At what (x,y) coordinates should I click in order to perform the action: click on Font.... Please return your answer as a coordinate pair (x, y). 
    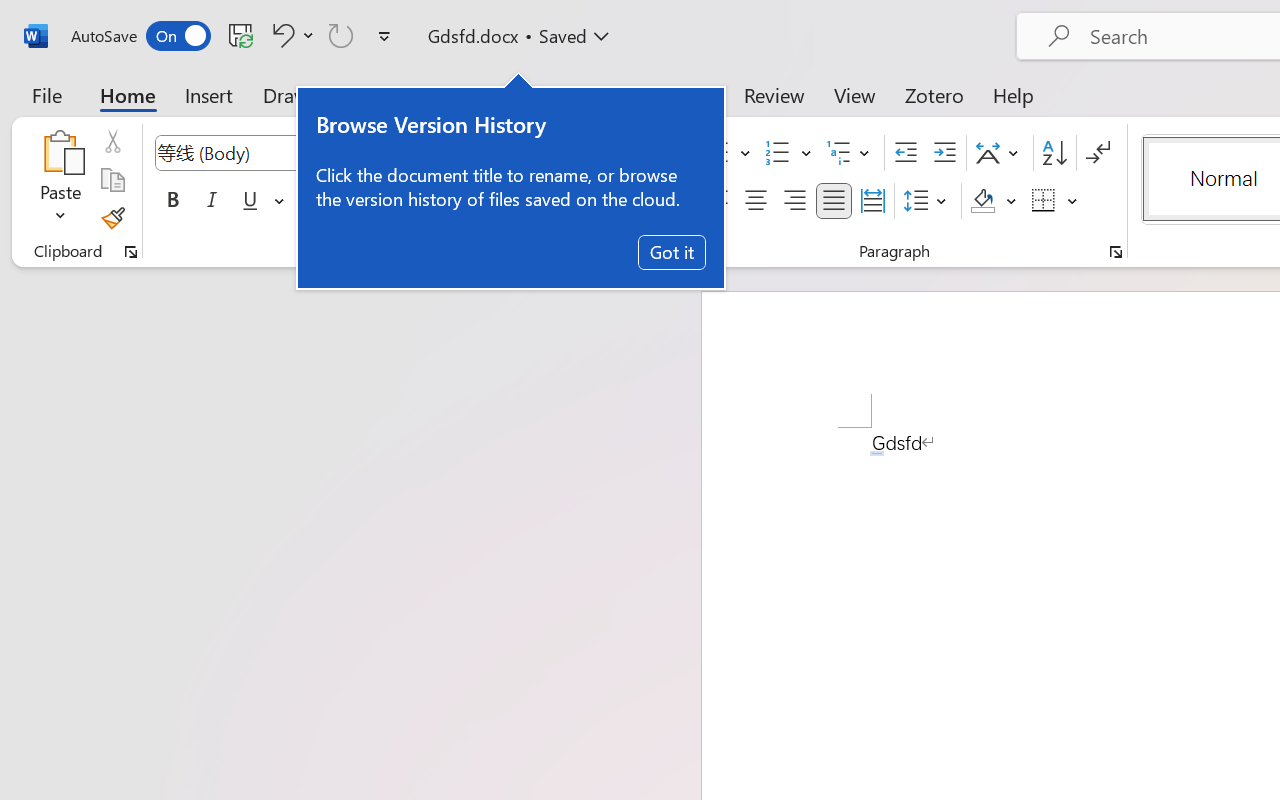
    Looking at the image, I should click on (675, 252).